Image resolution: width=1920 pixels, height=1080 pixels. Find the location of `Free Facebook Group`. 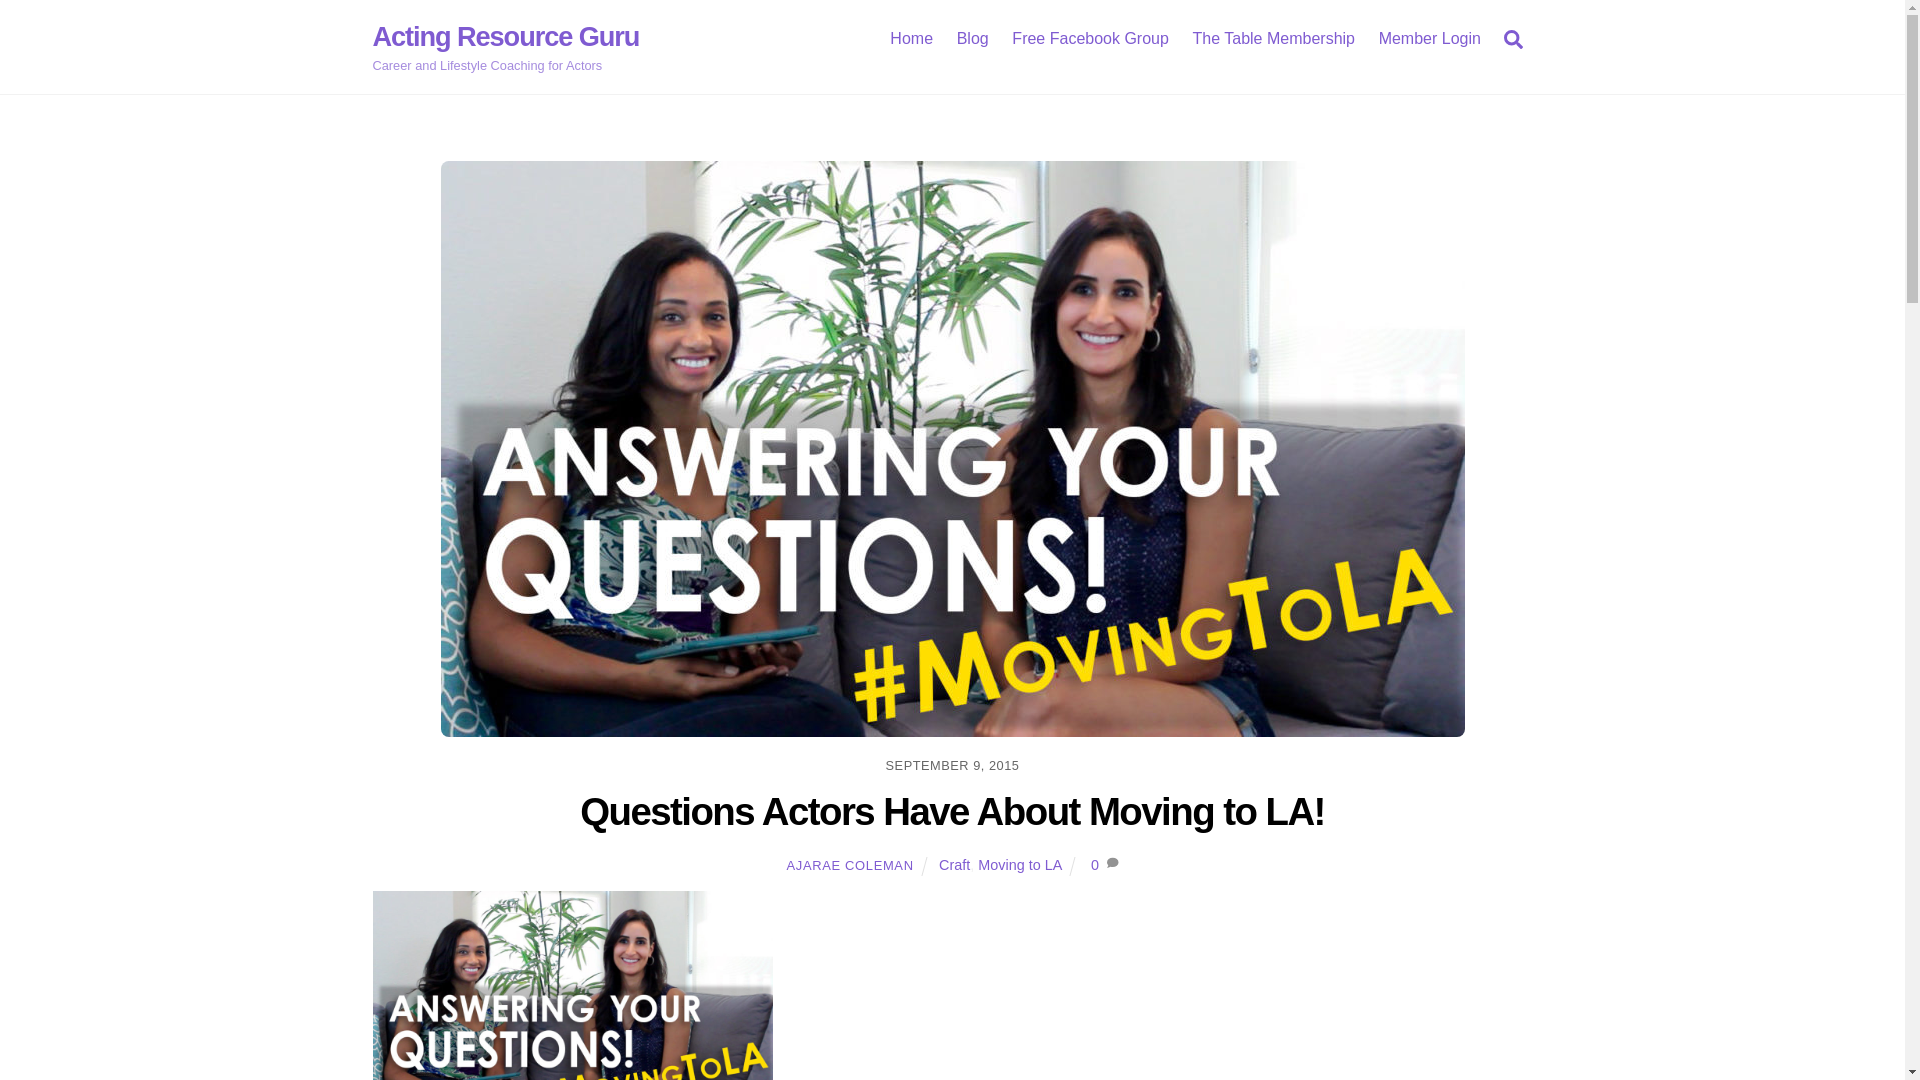

Free Facebook Group is located at coordinates (1090, 38).